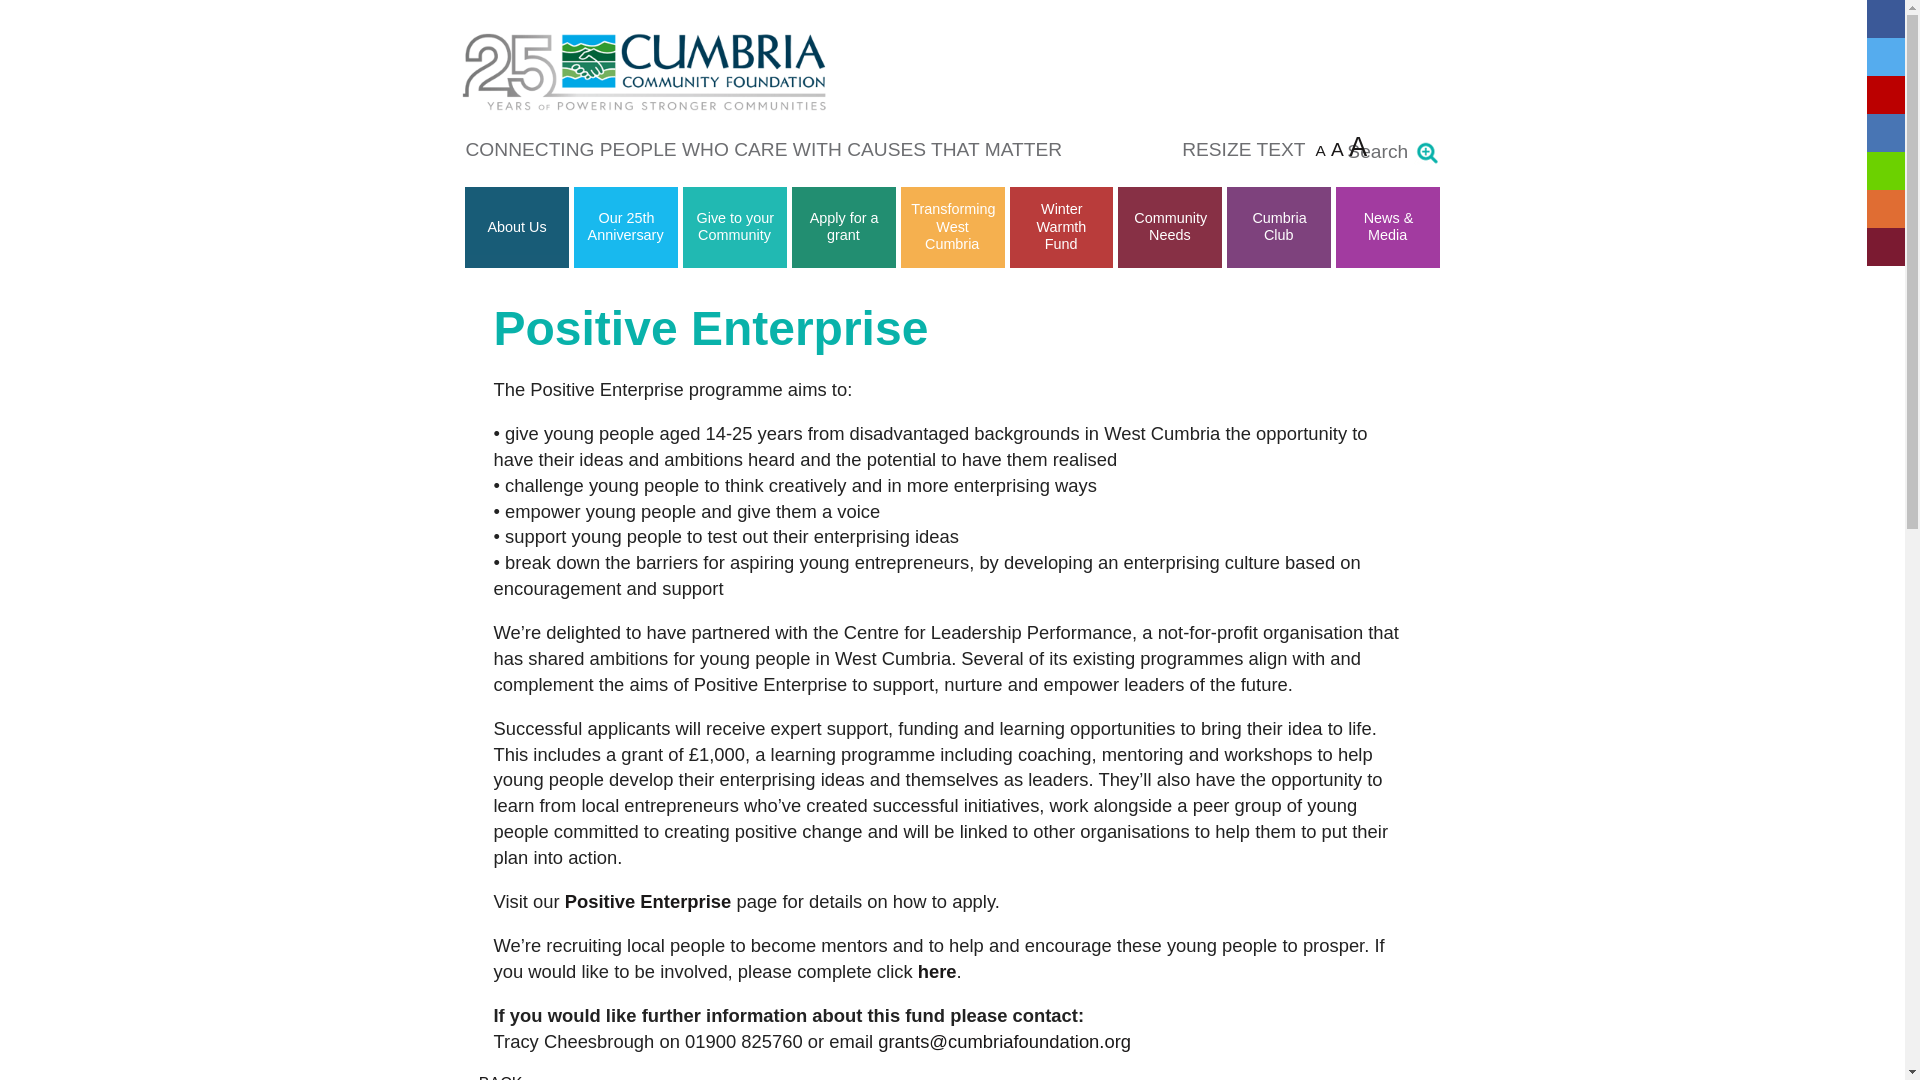 The width and height of the screenshot is (1920, 1080). What do you see at coordinates (1426, 153) in the screenshot?
I see `Search the site` at bounding box center [1426, 153].